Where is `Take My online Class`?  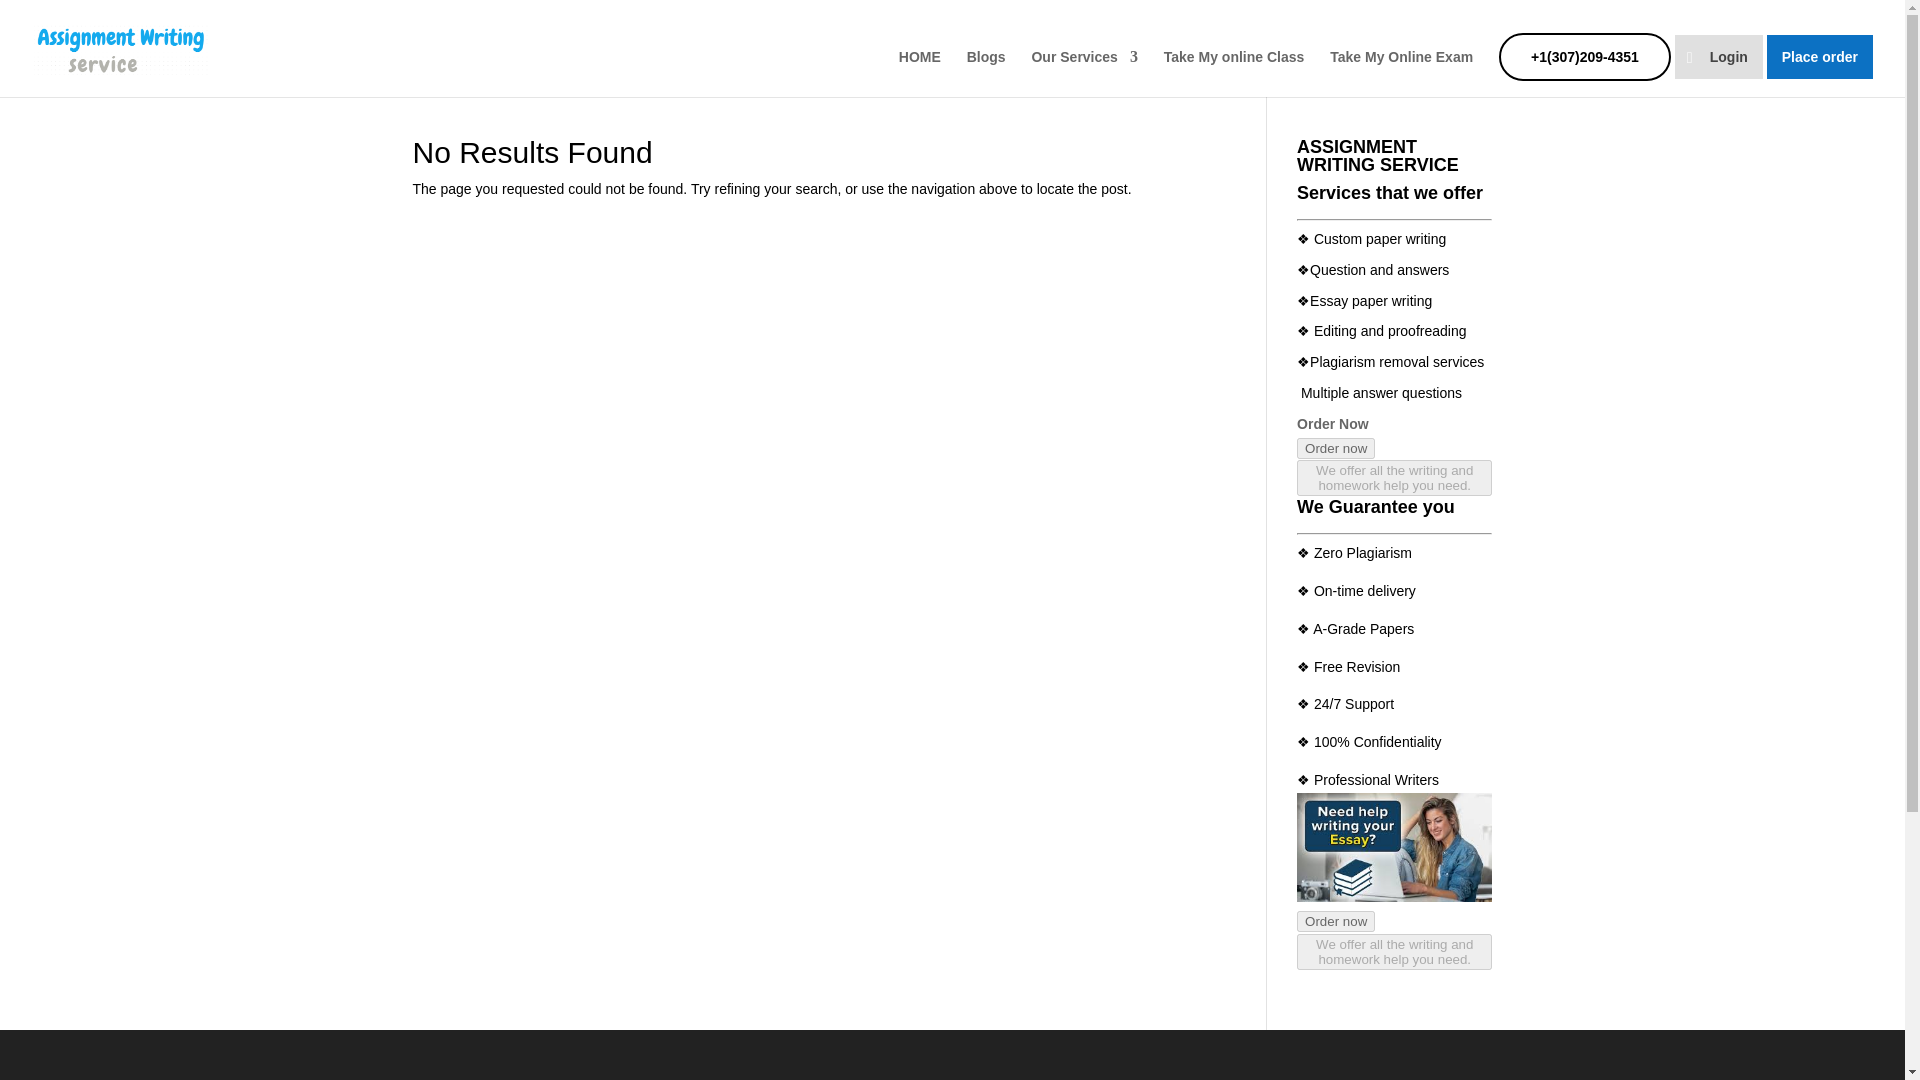 Take My online Class is located at coordinates (1234, 73).